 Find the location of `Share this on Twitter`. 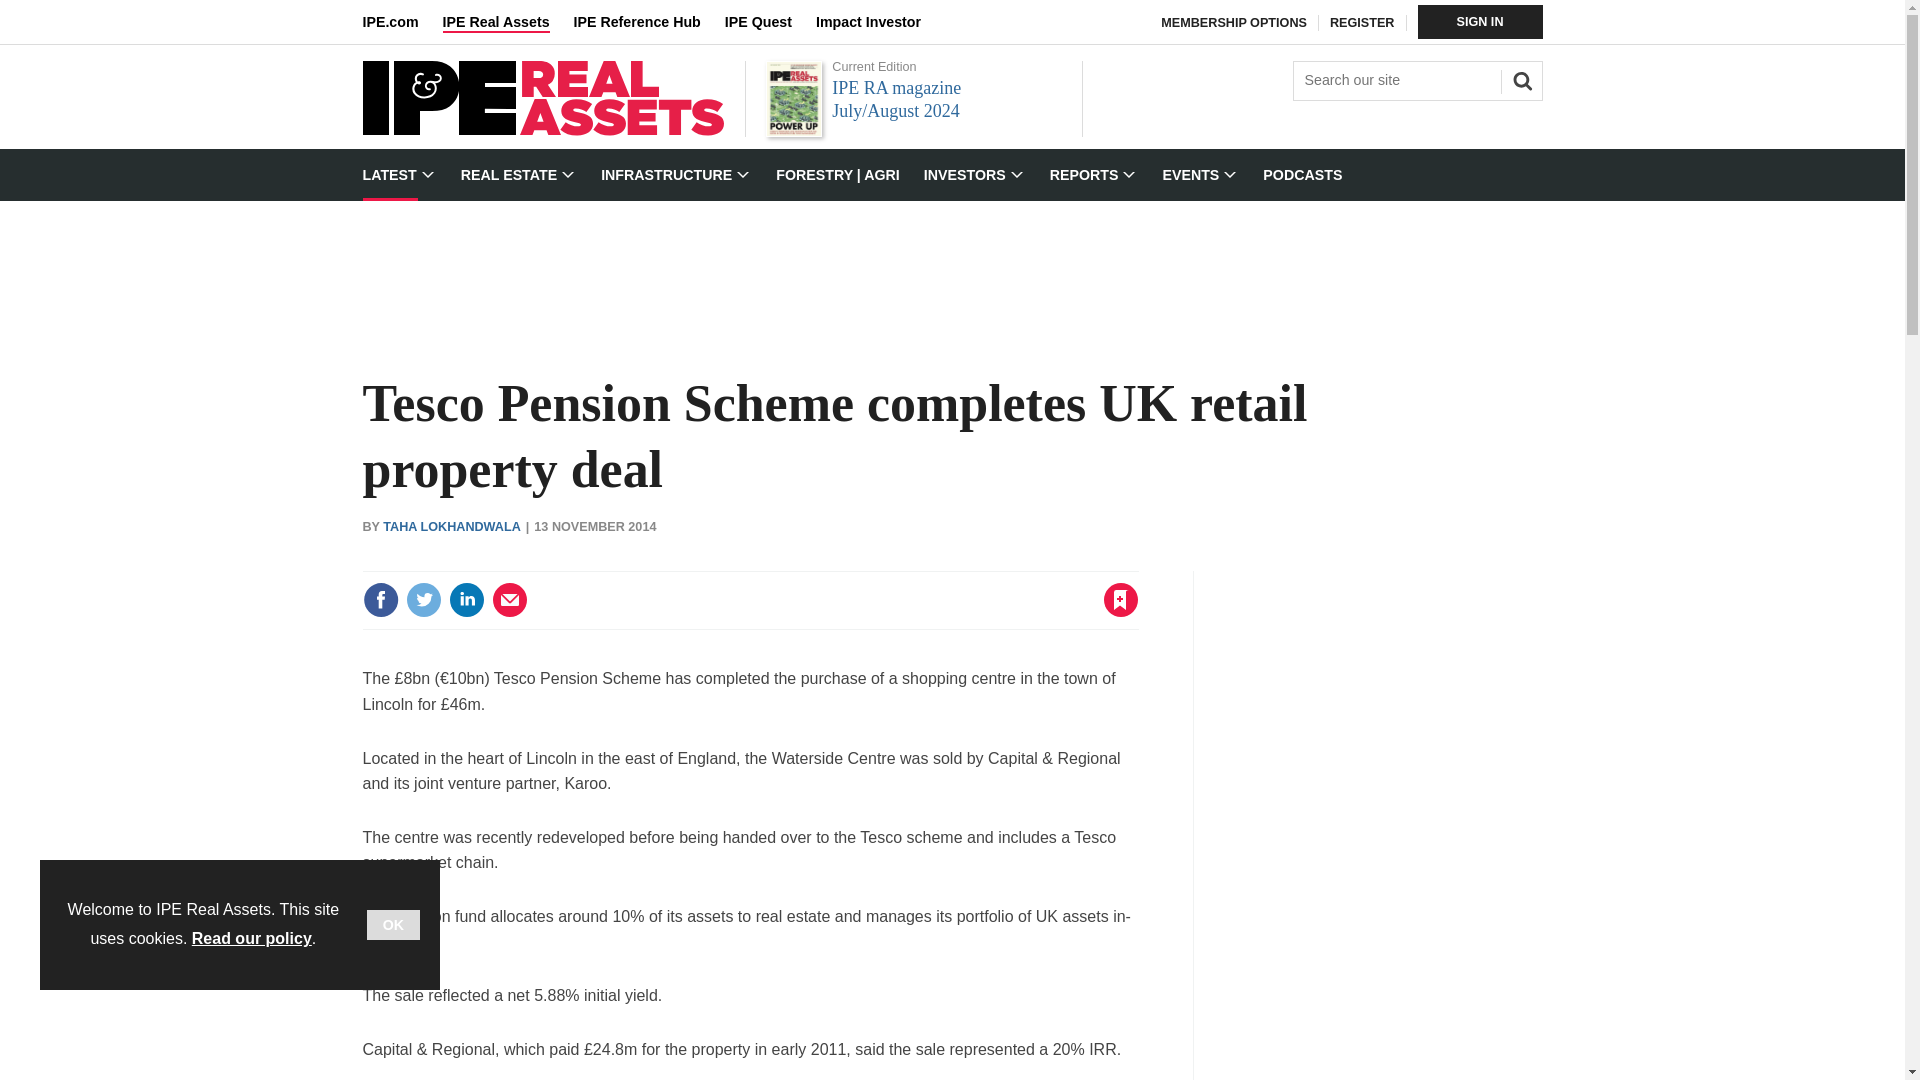

Share this on Twitter is located at coordinates (423, 600).